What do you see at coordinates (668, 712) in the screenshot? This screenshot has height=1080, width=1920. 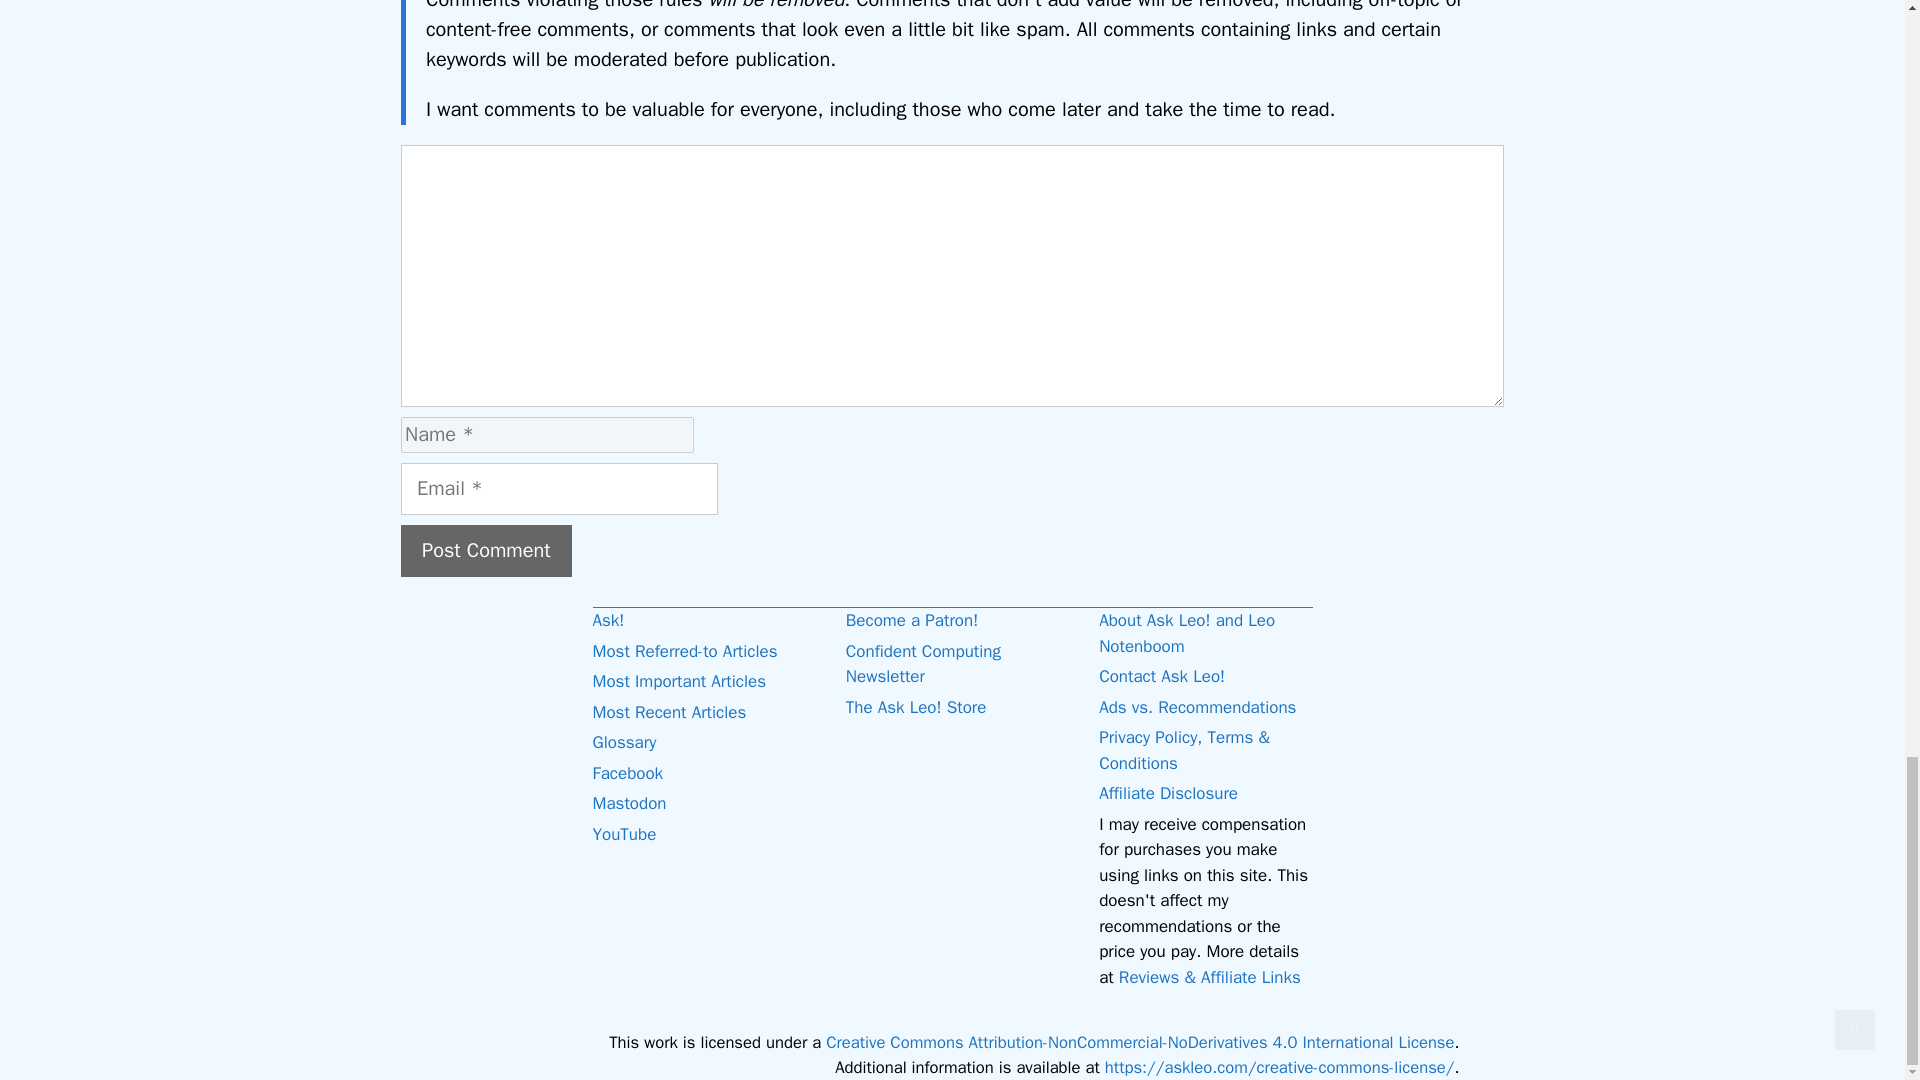 I see `Most Recent Articles` at bounding box center [668, 712].